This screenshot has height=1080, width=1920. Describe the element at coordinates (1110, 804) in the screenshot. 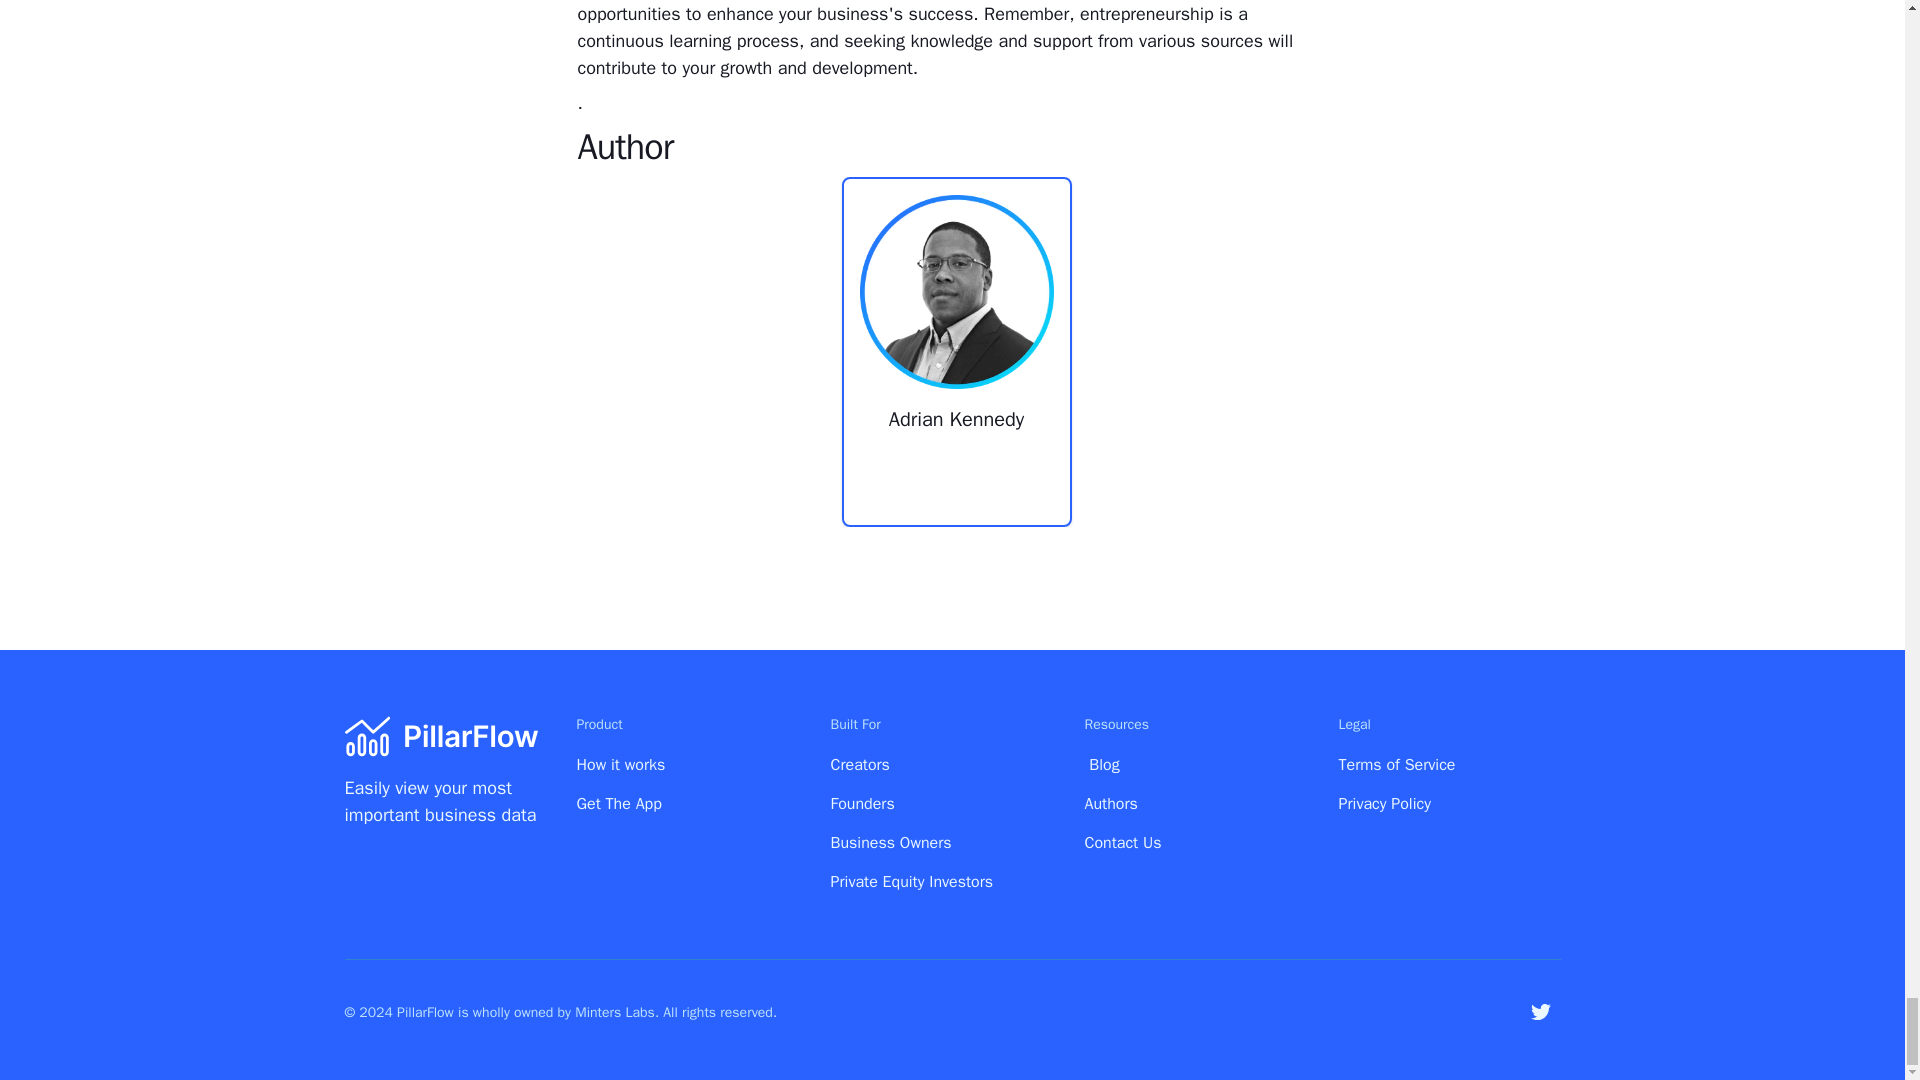

I see `Authors` at that location.